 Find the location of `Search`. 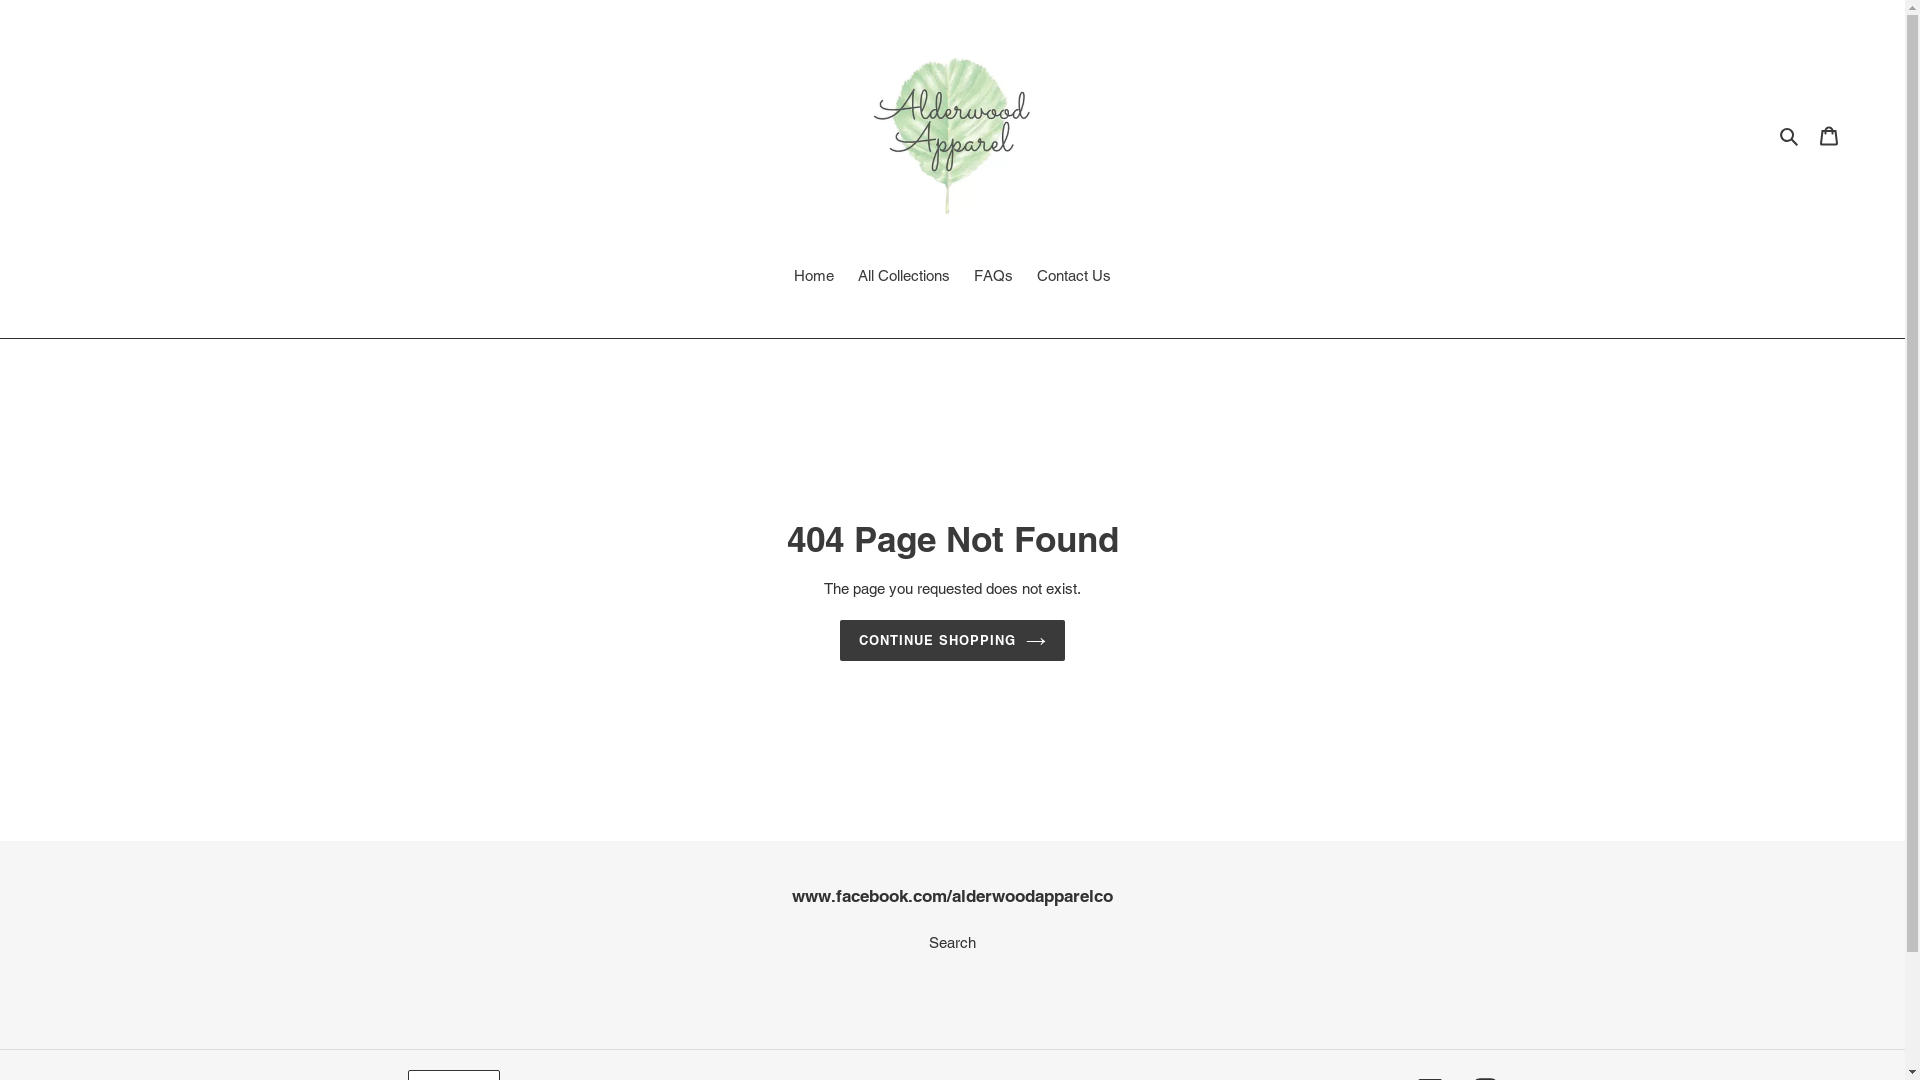

Search is located at coordinates (1790, 136).